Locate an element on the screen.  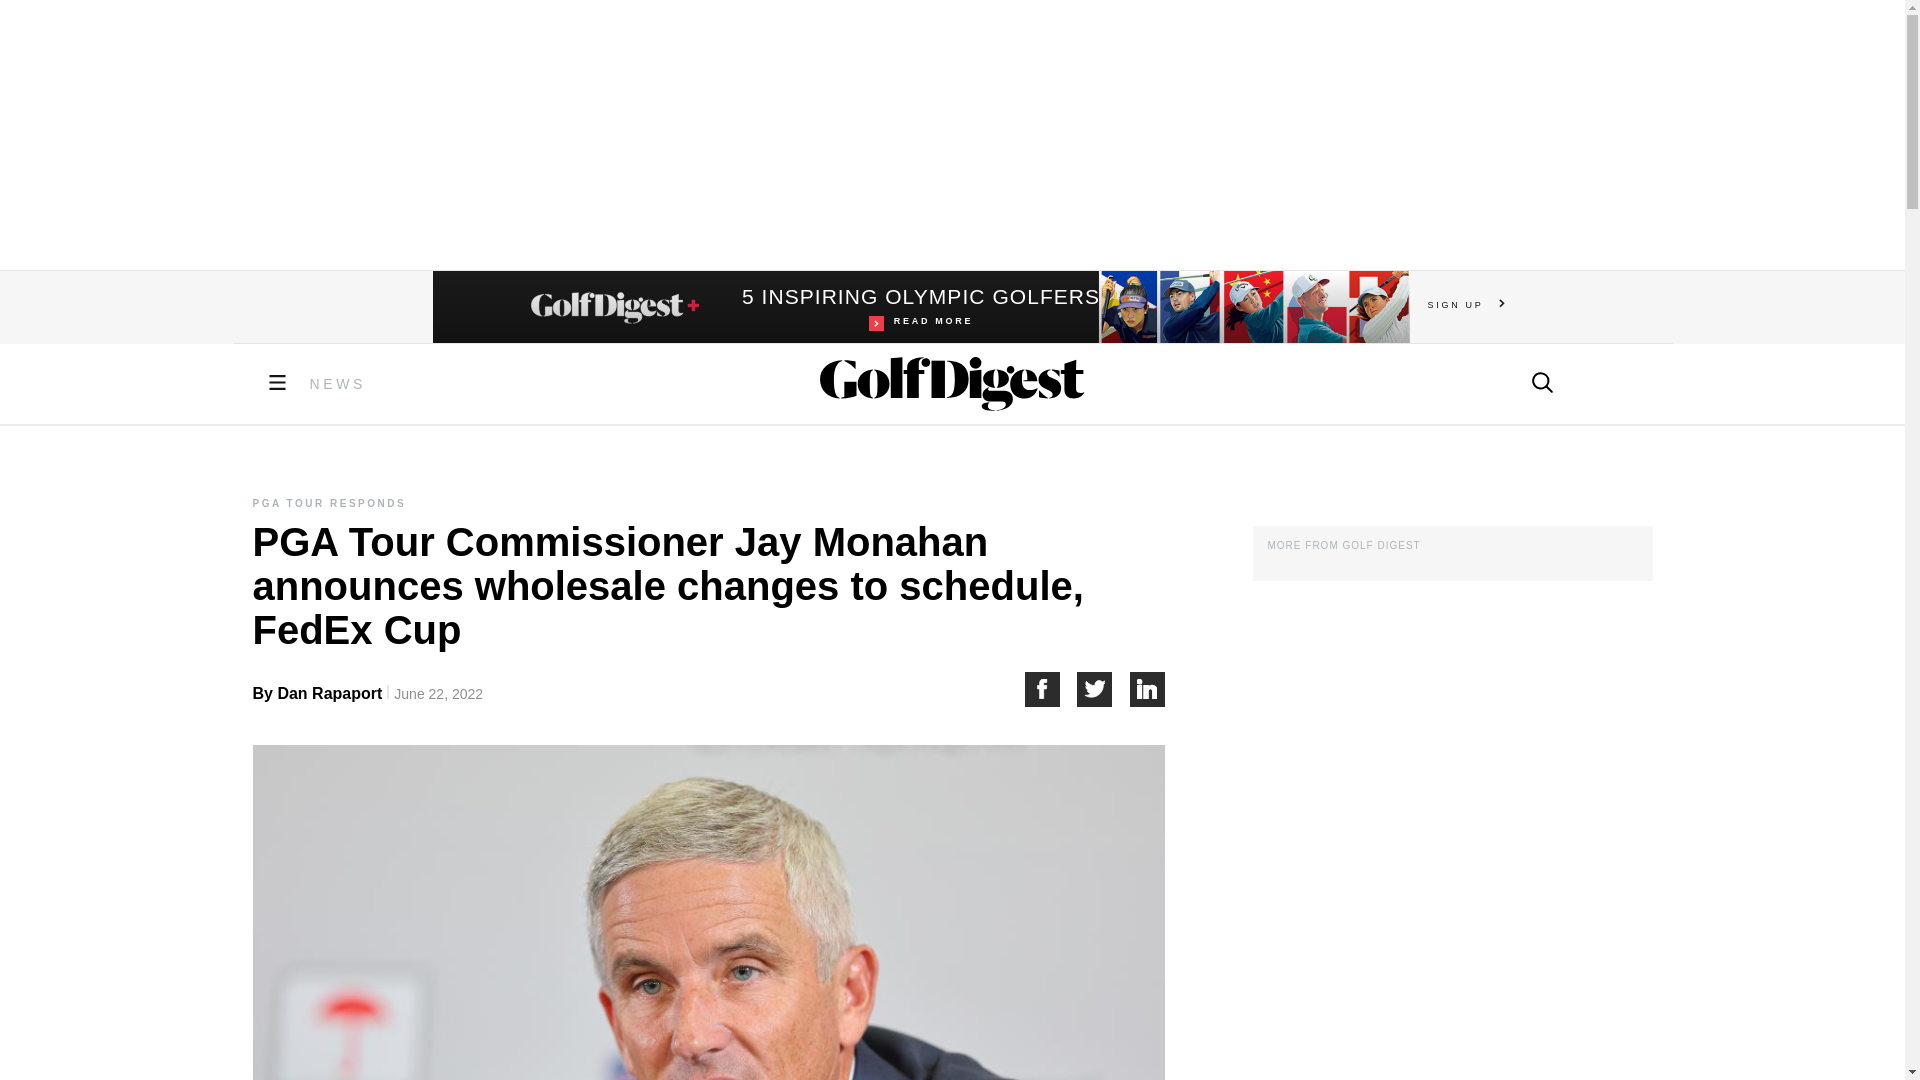
SIGN UP is located at coordinates (1050, 689).